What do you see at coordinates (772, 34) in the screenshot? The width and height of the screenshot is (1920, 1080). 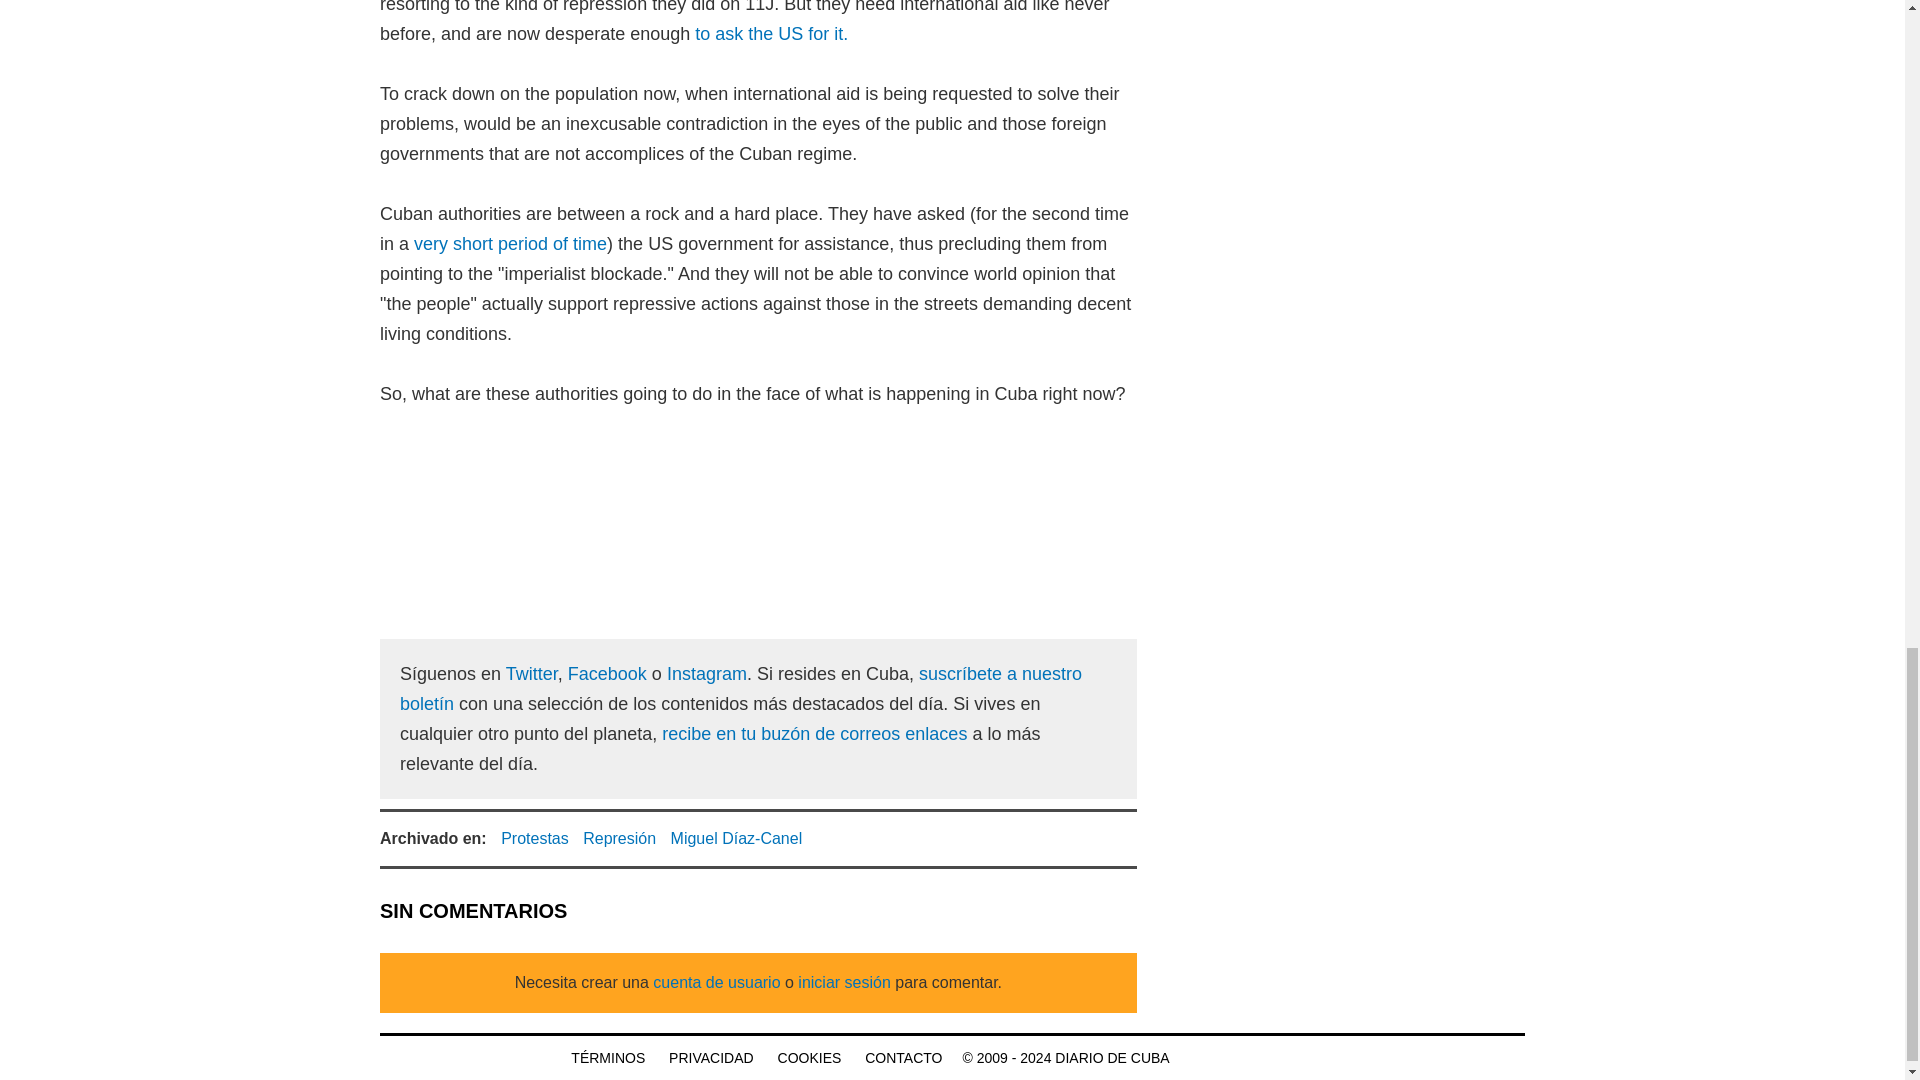 I see `to ask the US for it.` at bounding box center [772, 34].